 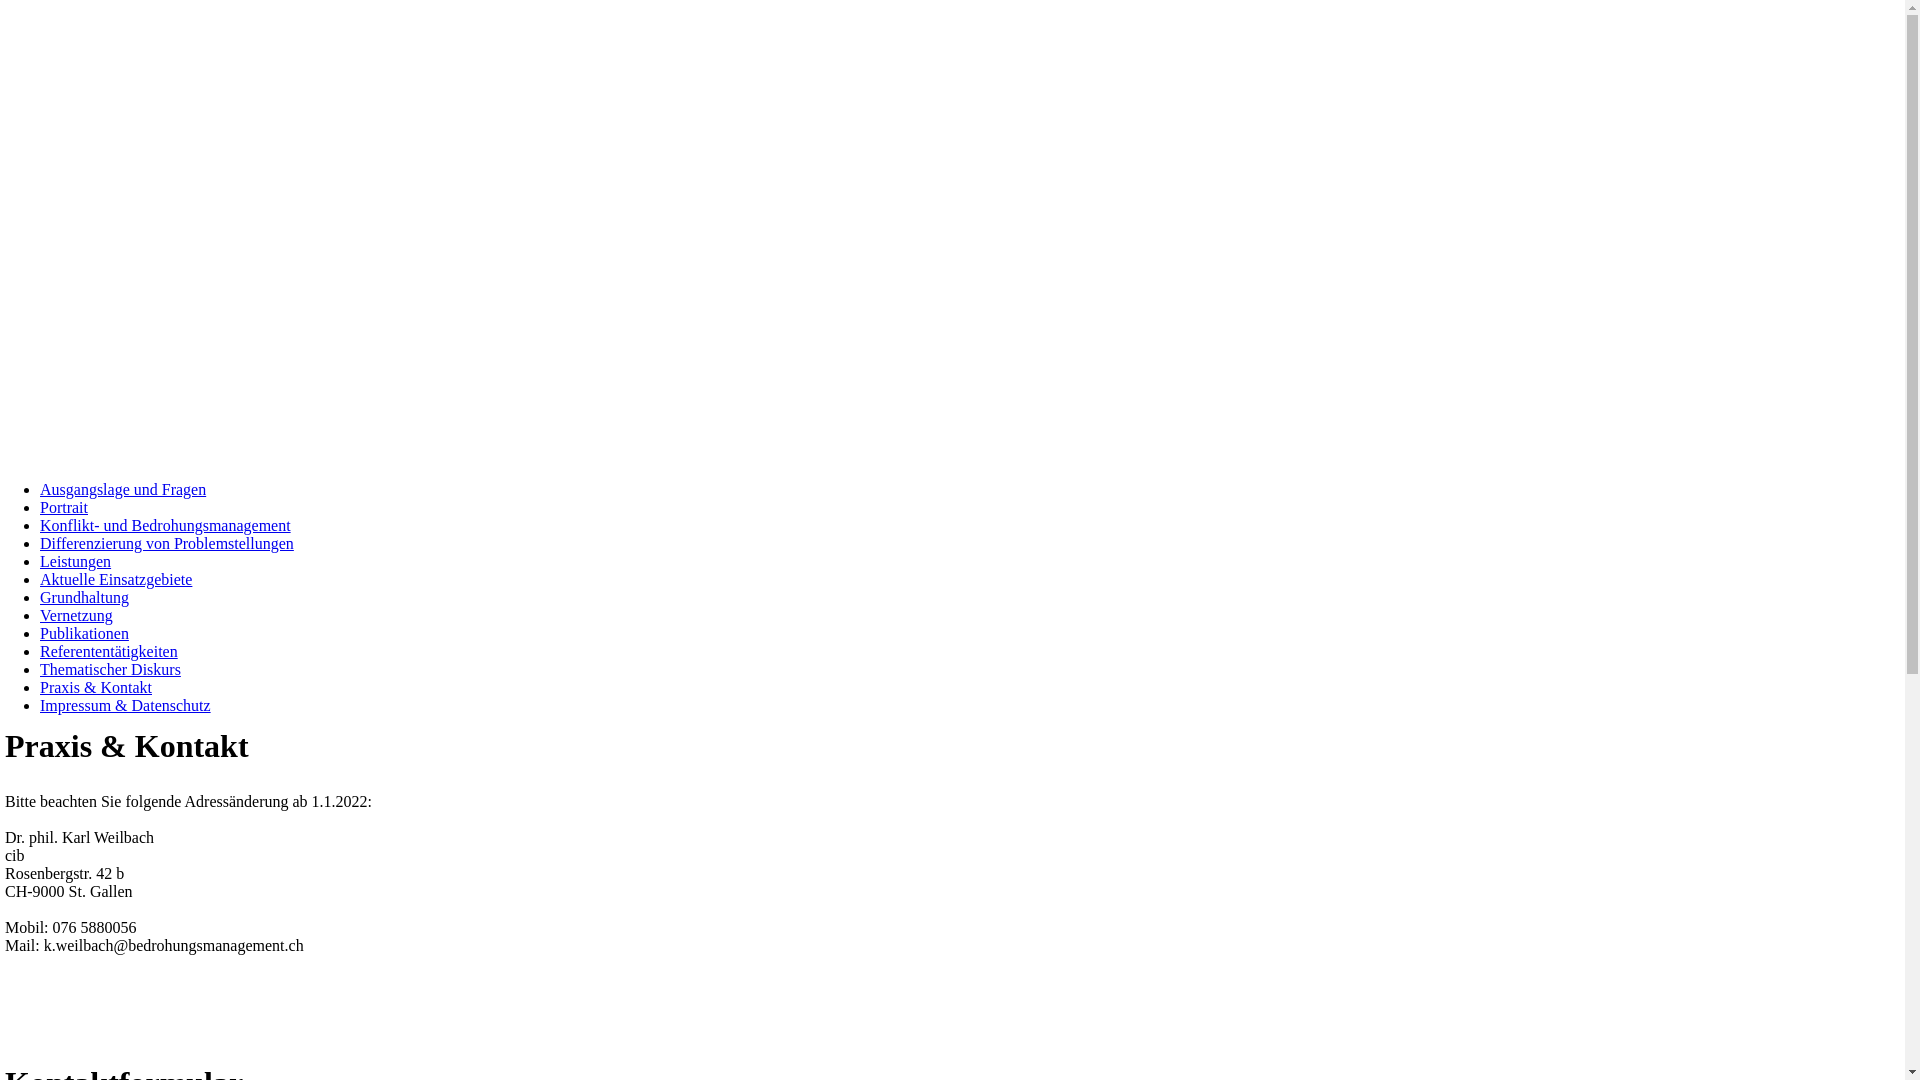 I want to click on Portrait, so click(x=64, y=508).